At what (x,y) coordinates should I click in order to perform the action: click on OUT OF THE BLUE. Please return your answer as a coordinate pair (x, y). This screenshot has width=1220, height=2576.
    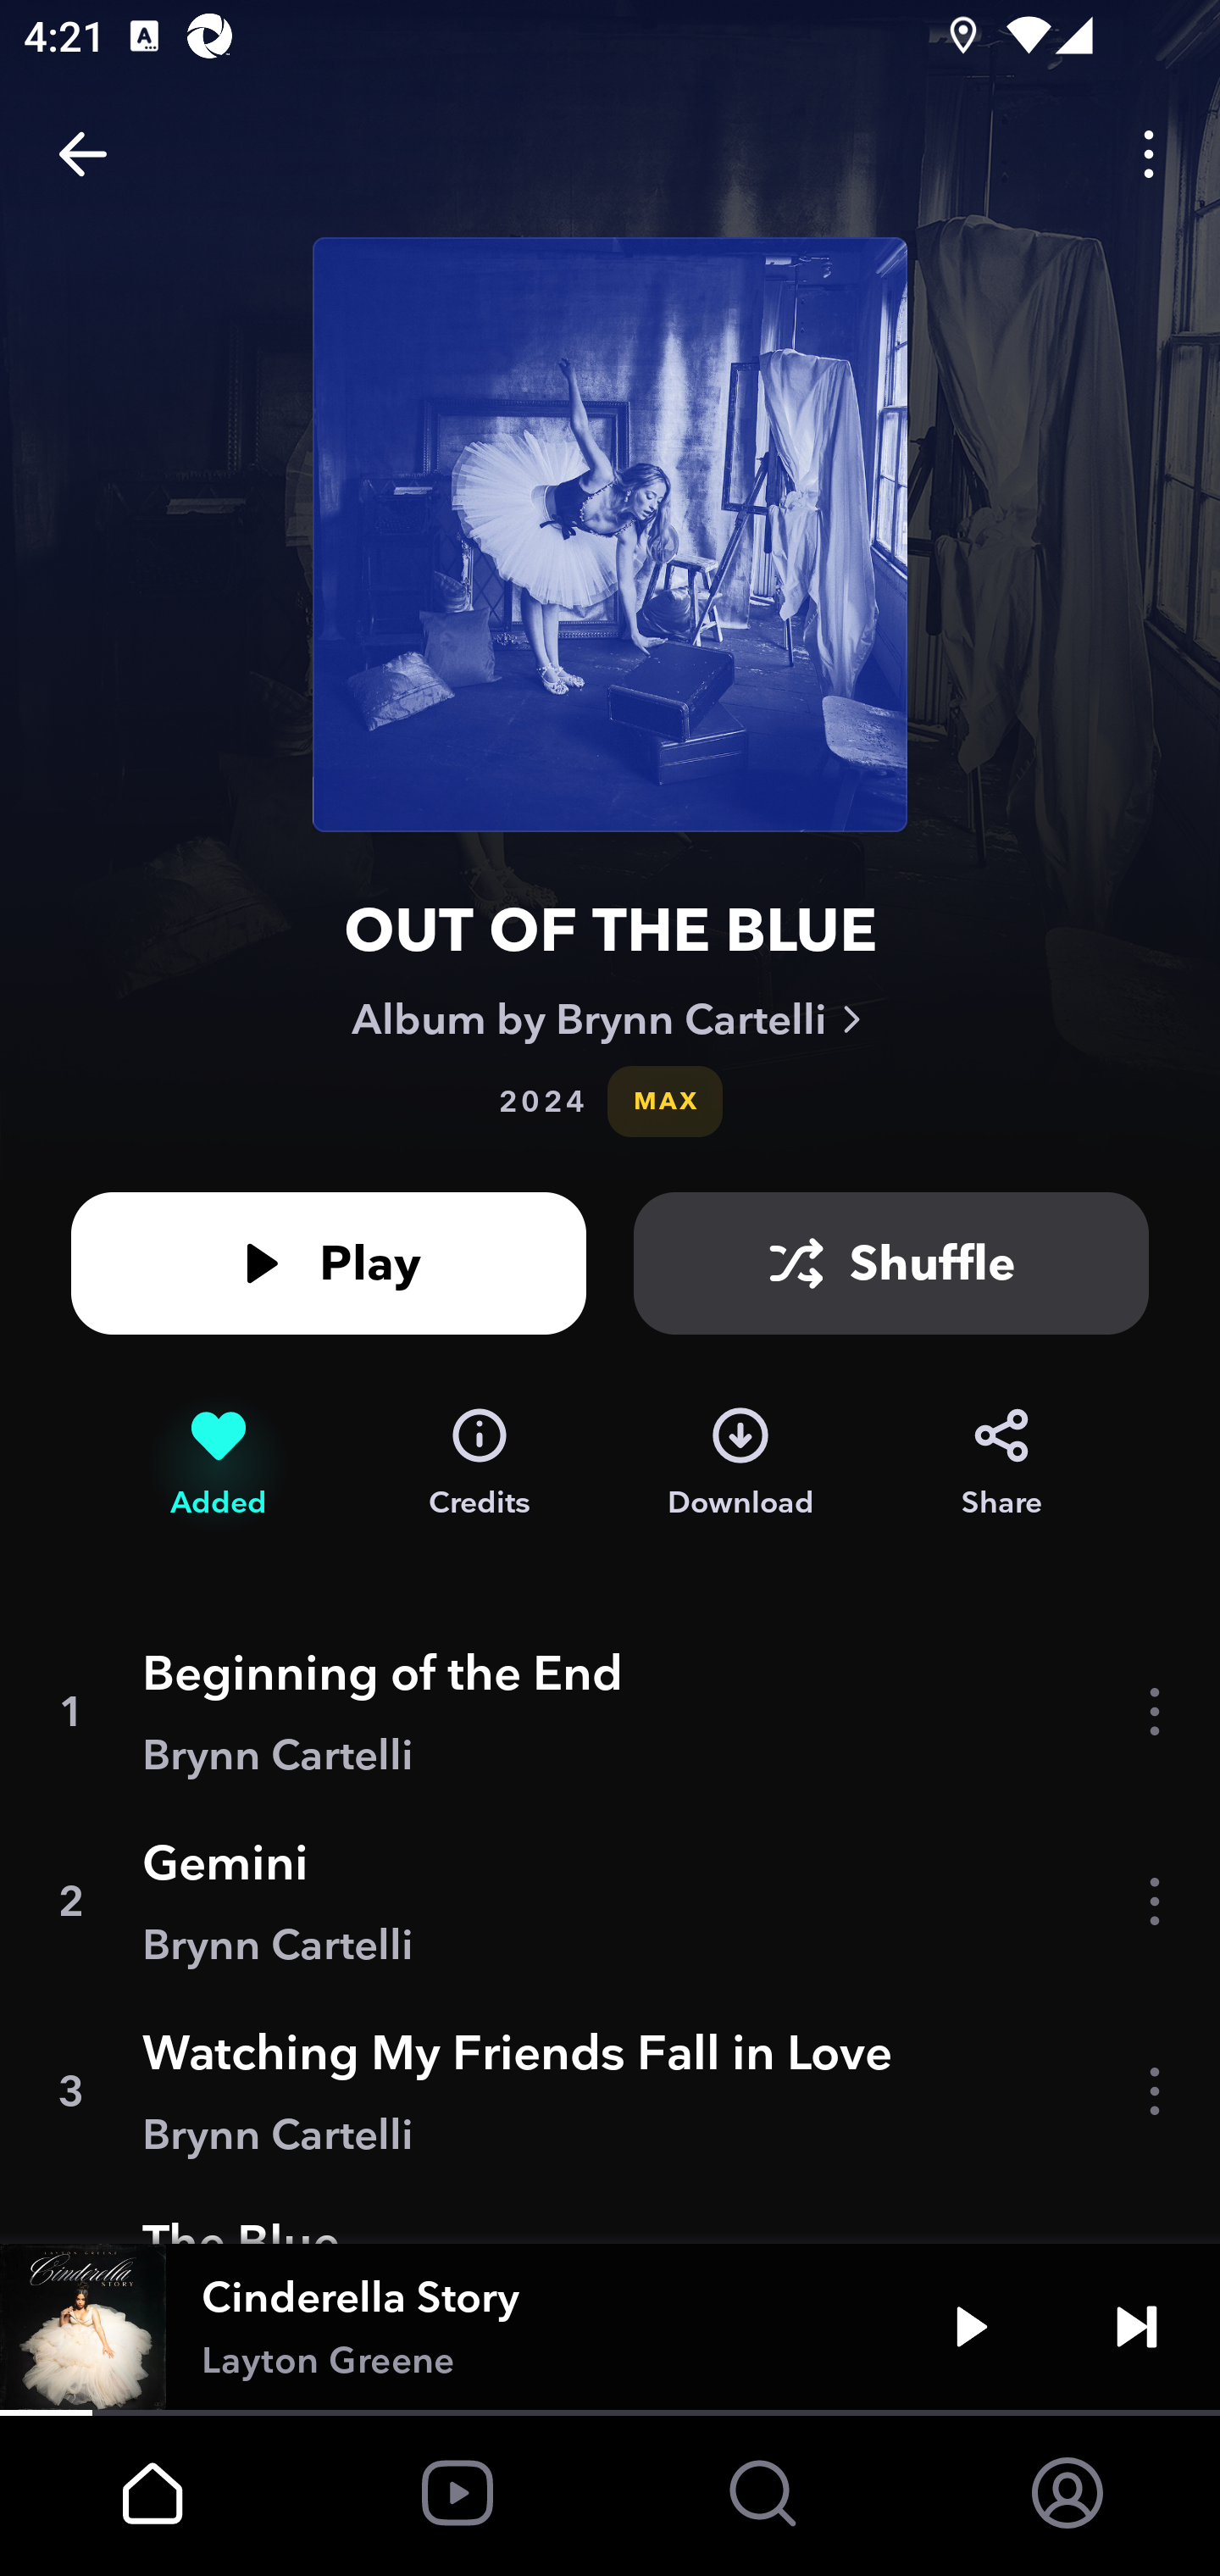
    Looking at the image, I should click on (610, 930).